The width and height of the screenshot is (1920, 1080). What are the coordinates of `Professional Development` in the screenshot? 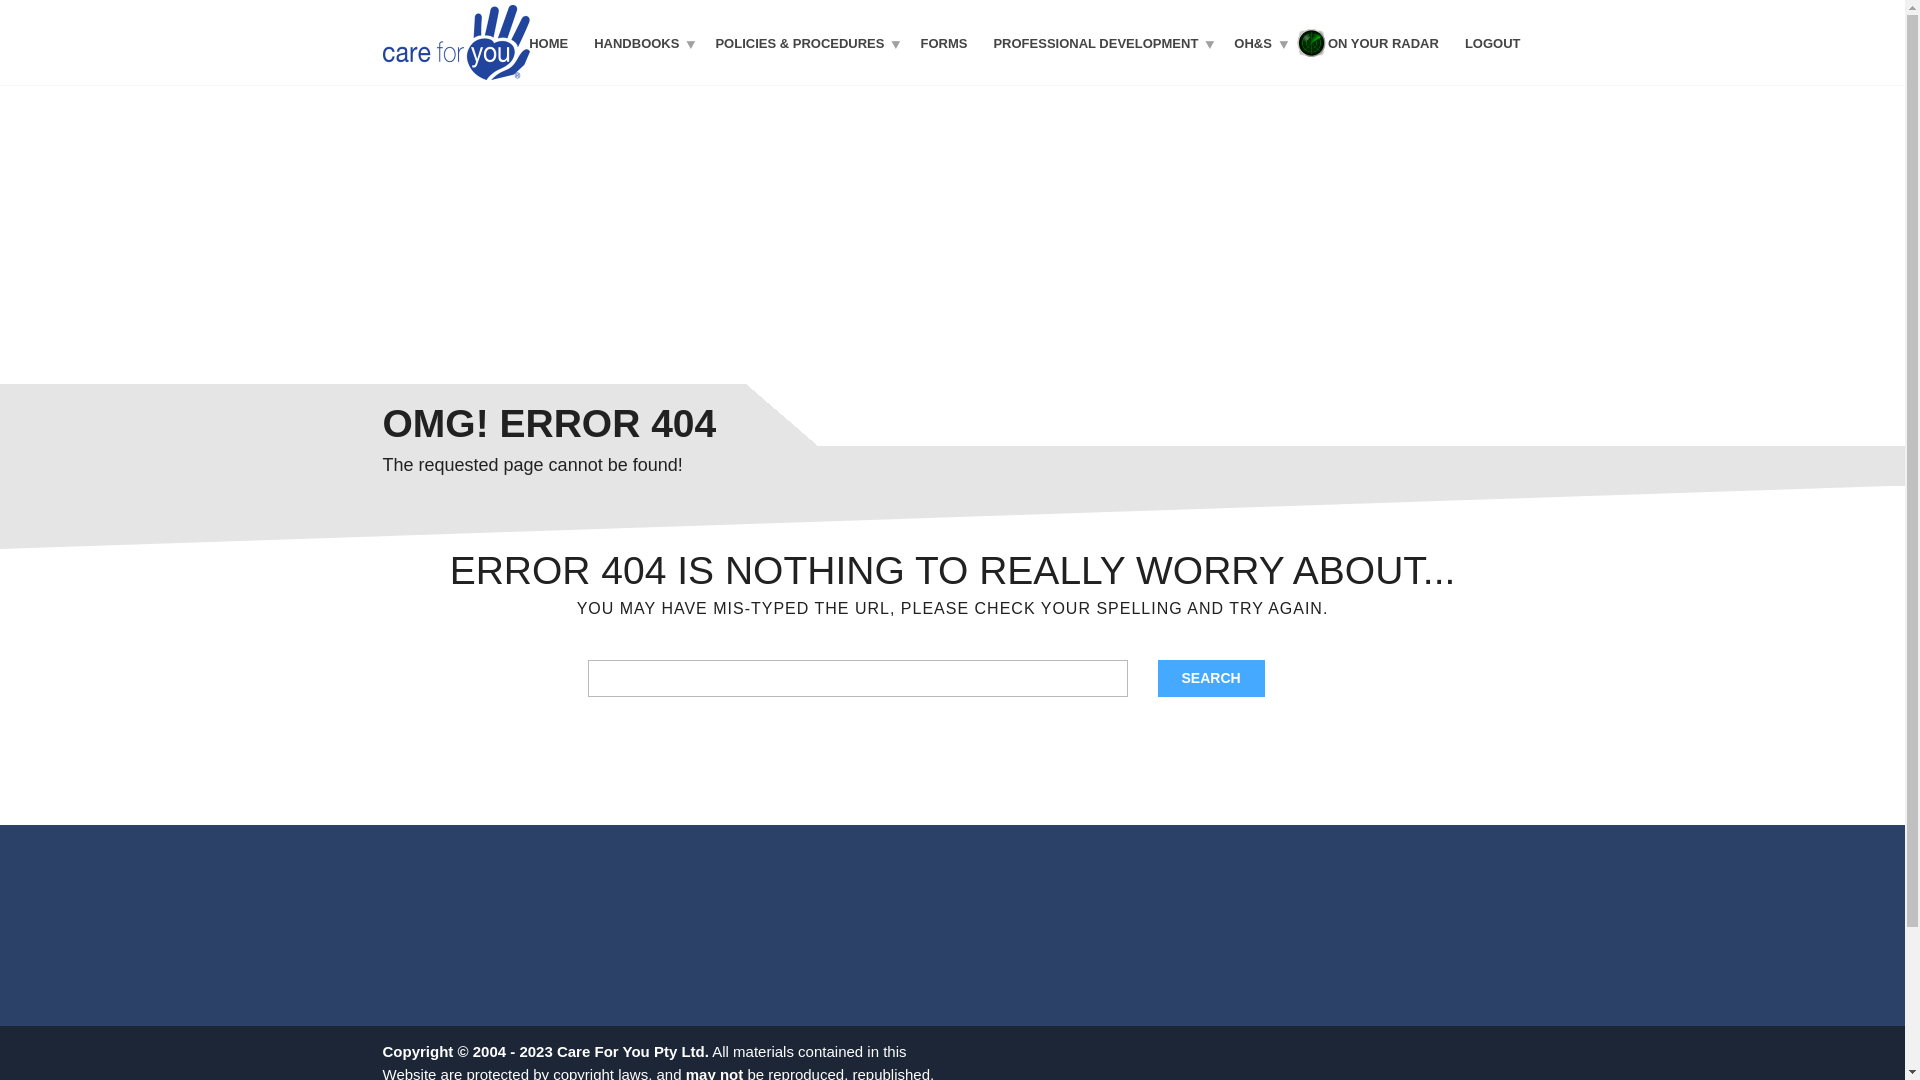 It's located at (1100, 42).